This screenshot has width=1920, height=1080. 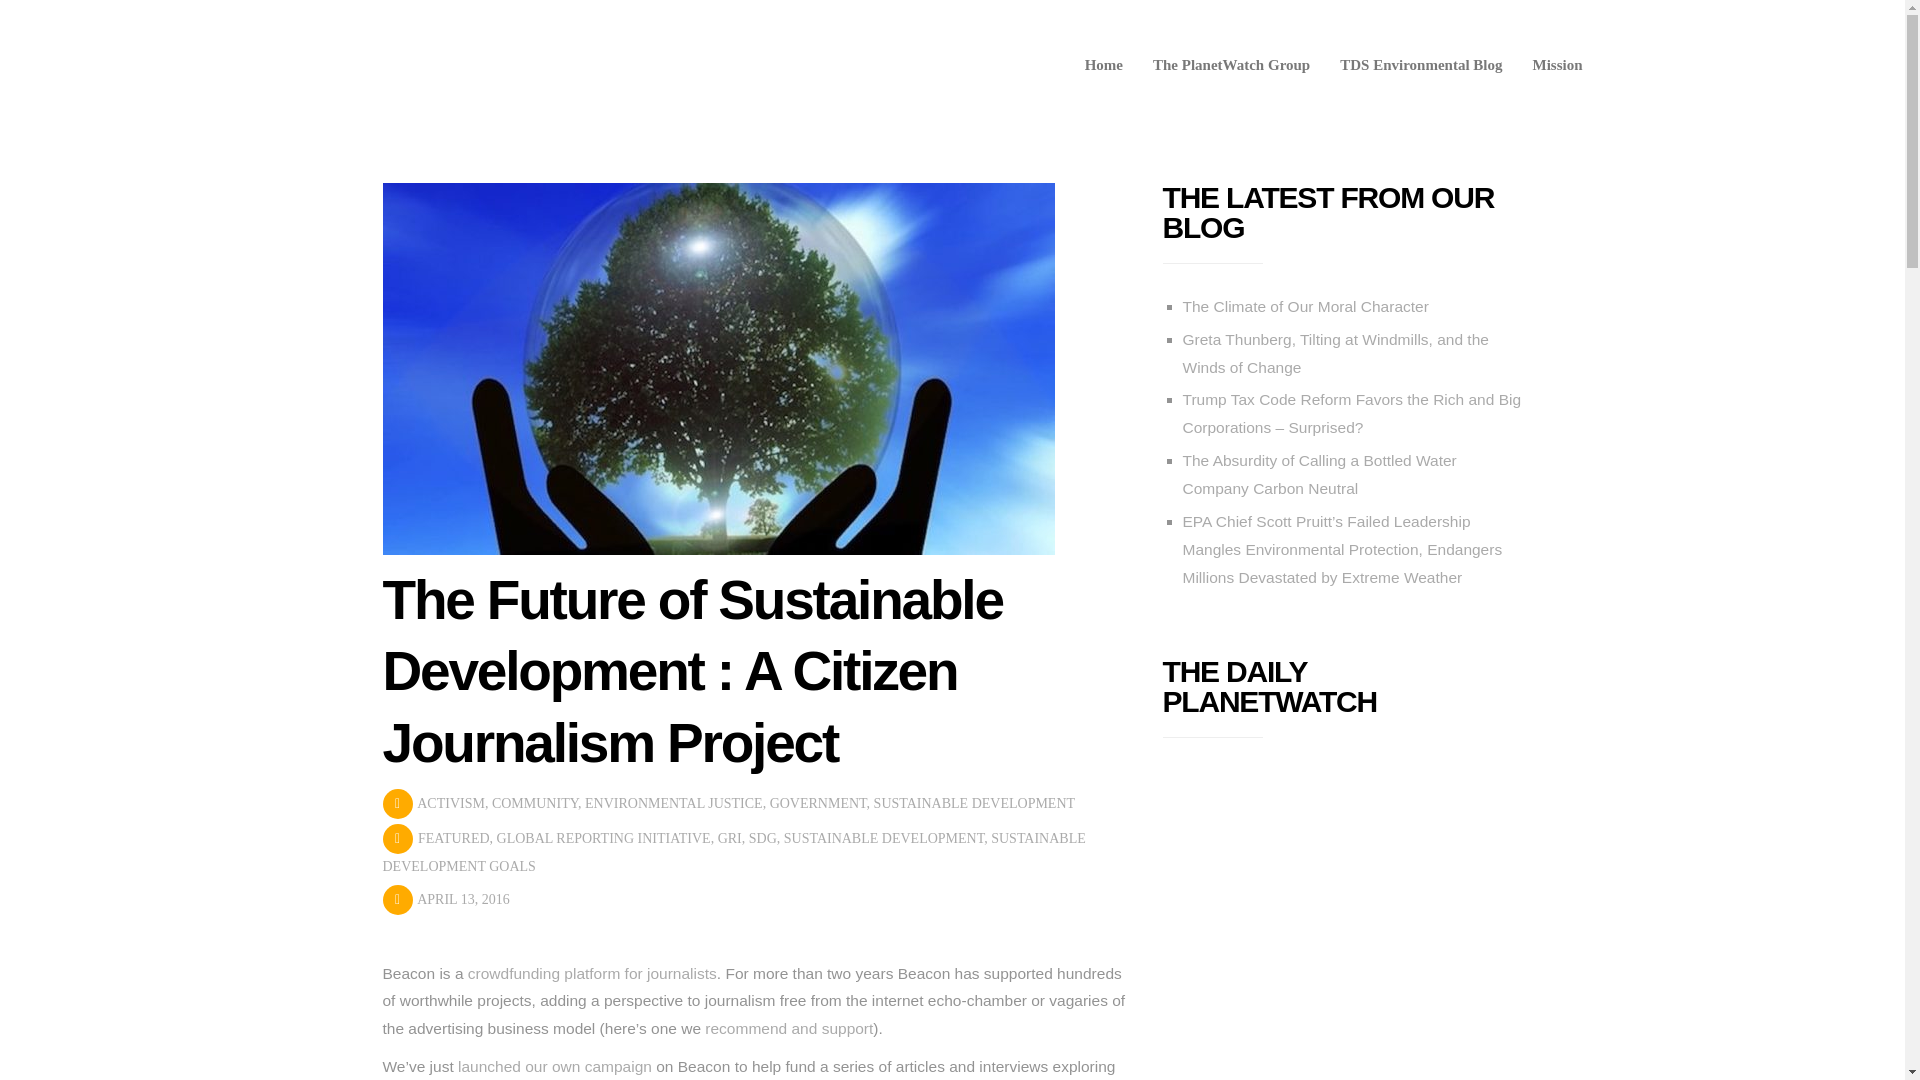 I want to click on FEATURED, so click(x=454, y=838).